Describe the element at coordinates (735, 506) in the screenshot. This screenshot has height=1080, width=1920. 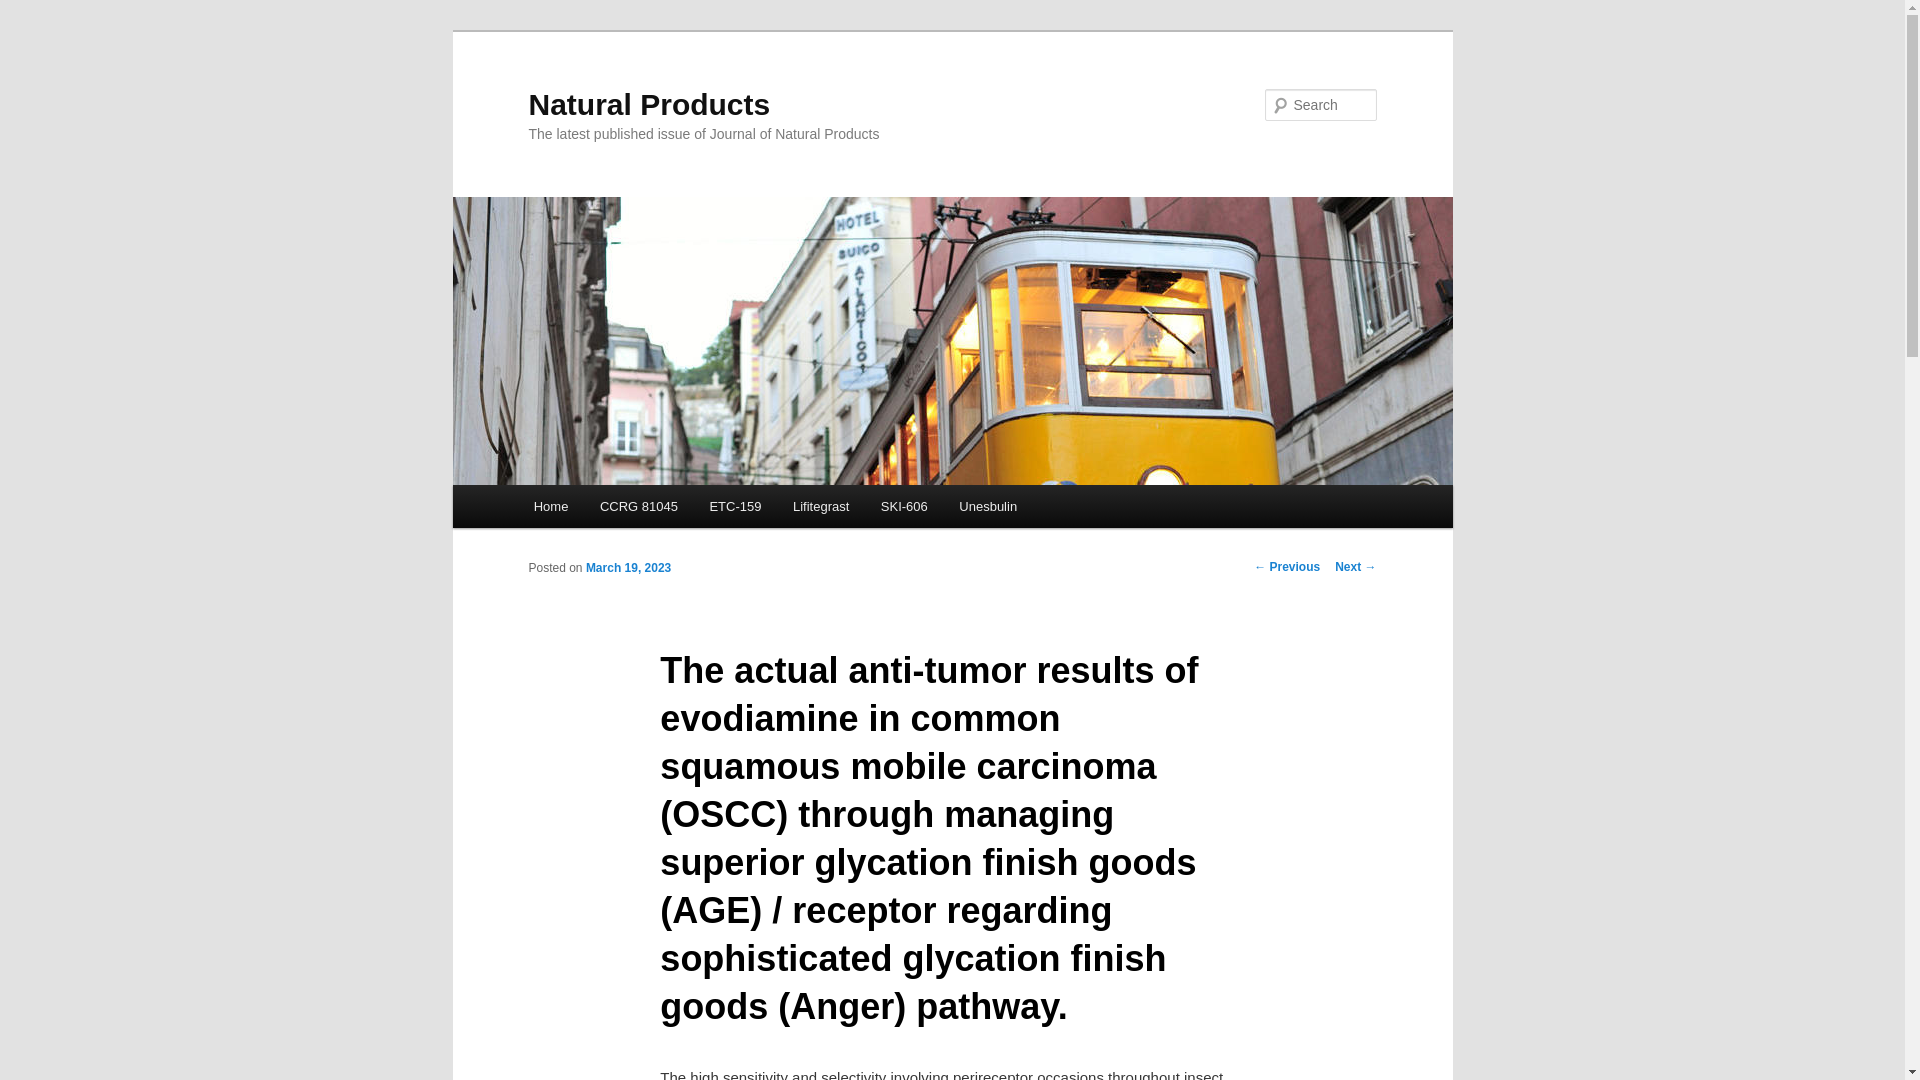
I see `ETC-159` at that location.